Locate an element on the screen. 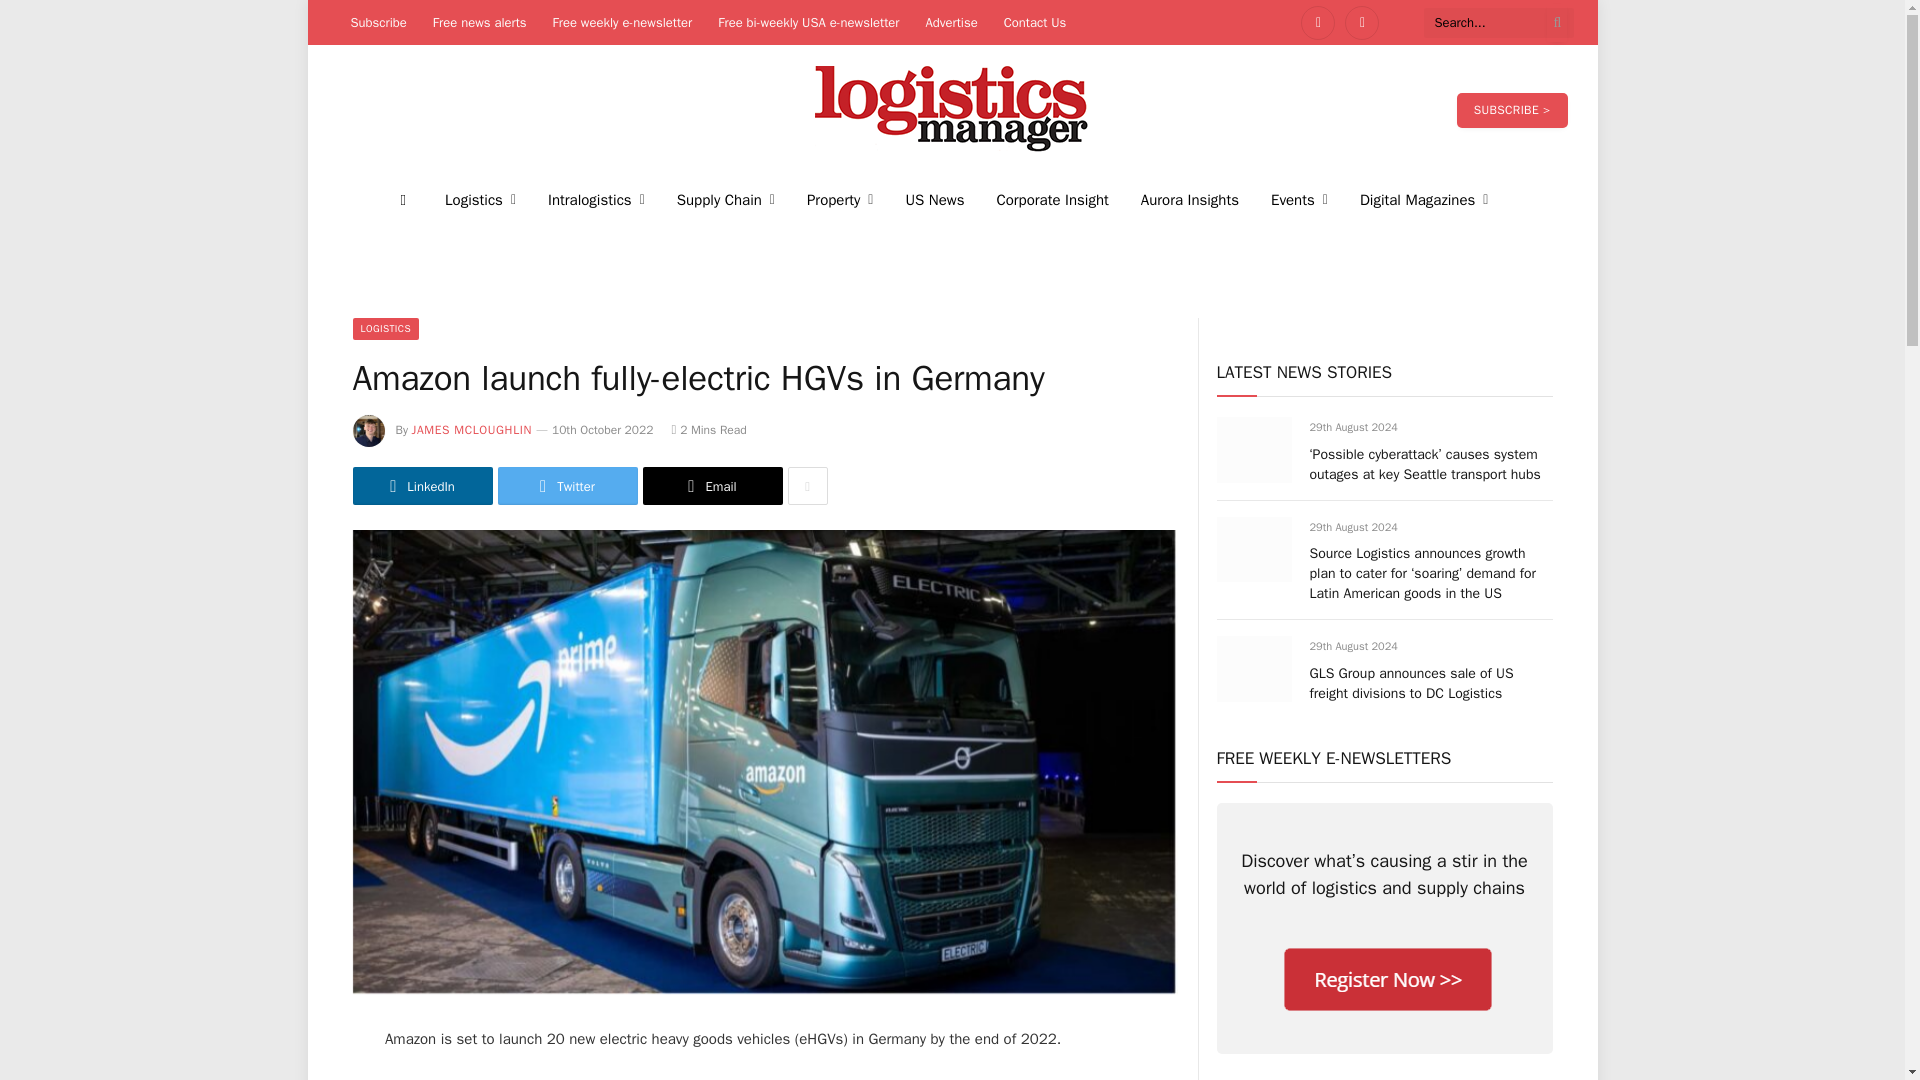 The image size is (1920, 1080). Share via Email is located at coordinates (711, 486).